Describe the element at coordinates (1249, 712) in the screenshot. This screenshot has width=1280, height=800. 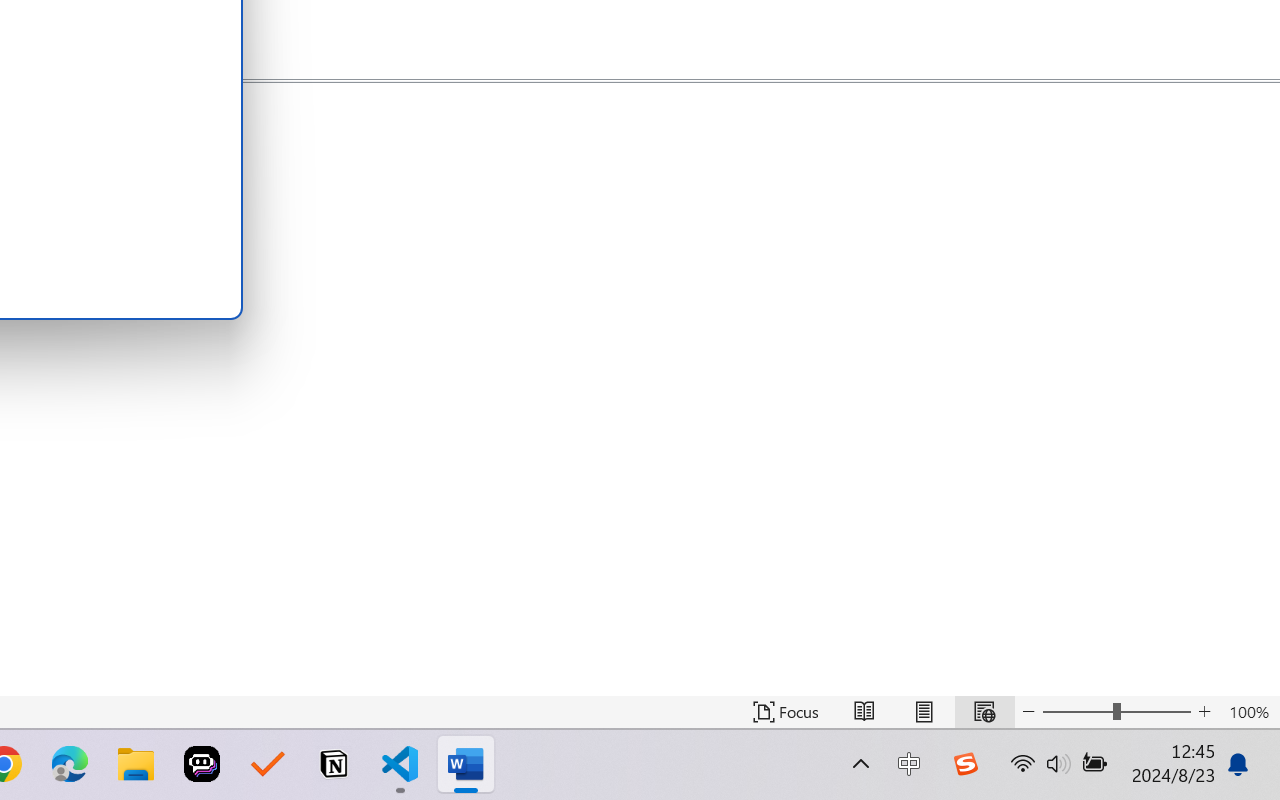
I see `Zoom 100%` at that location.